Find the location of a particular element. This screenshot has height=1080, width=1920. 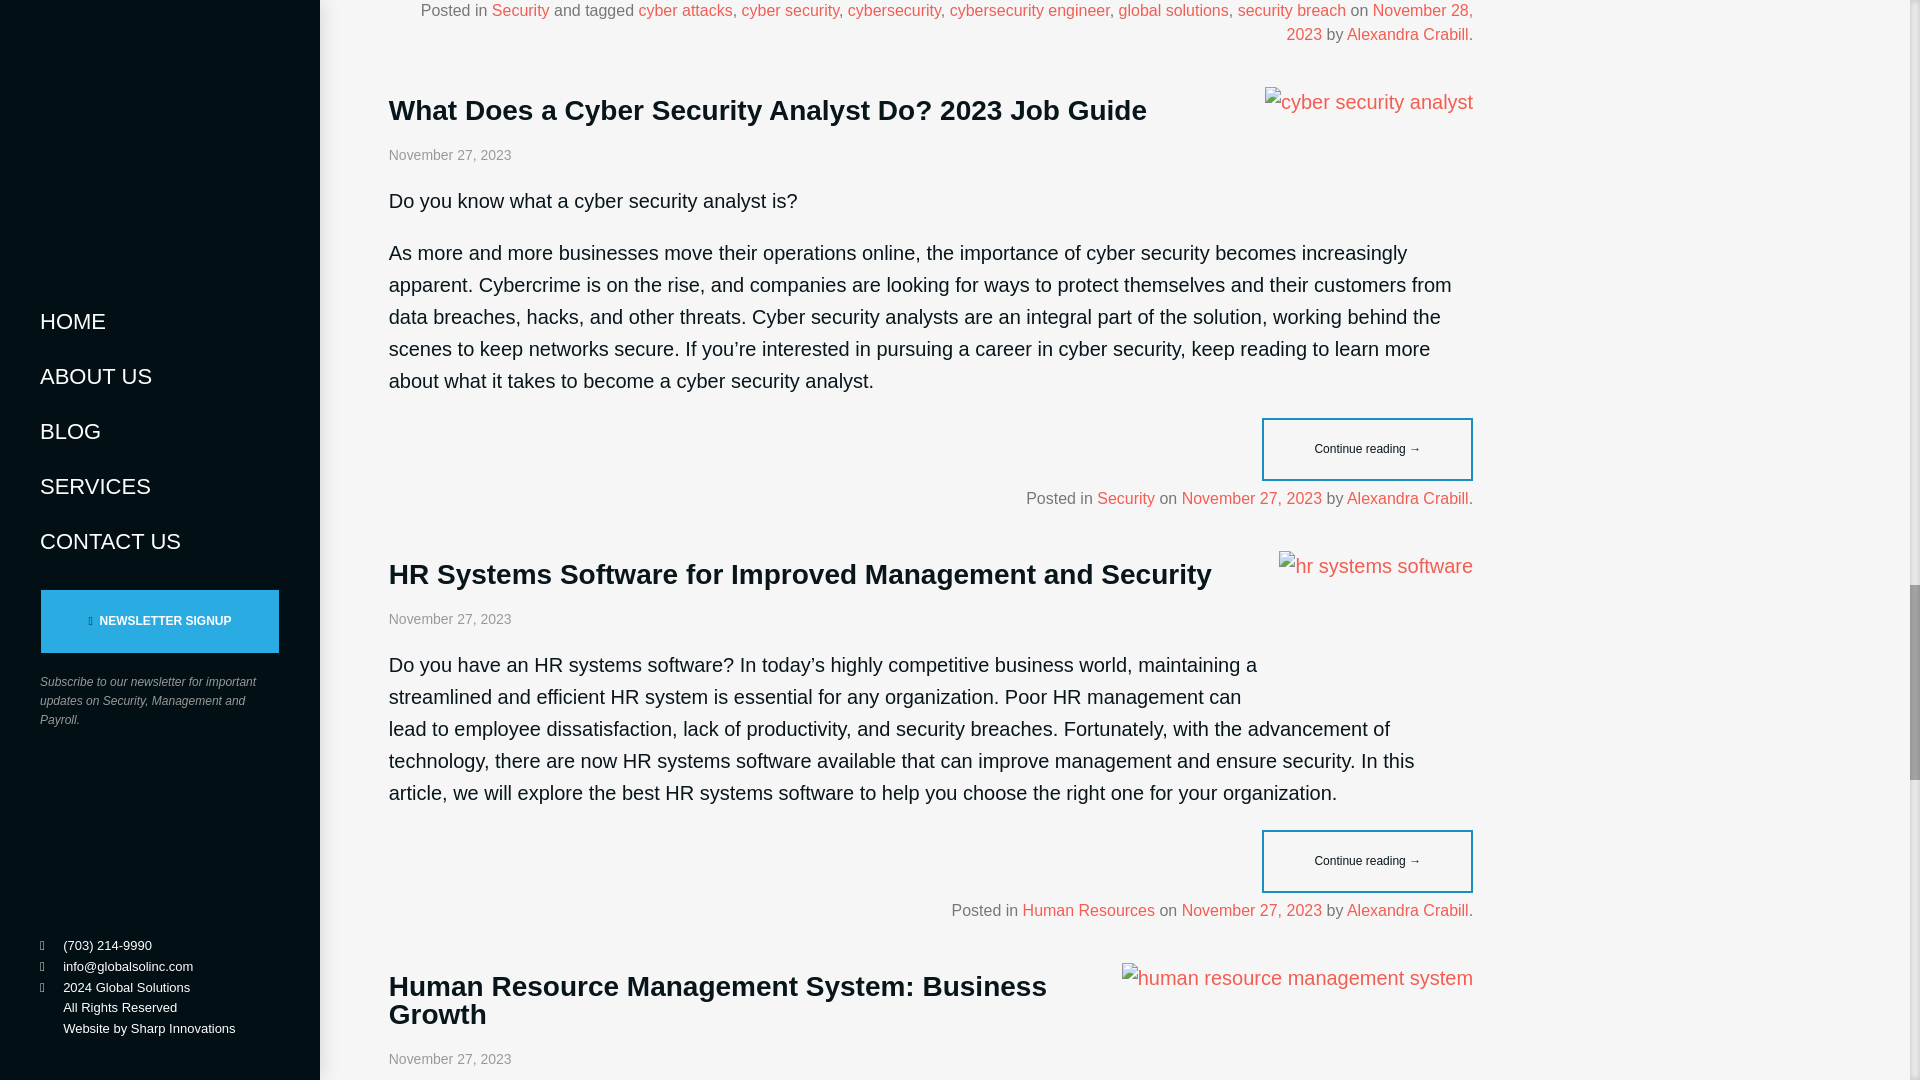

View all posts by Alexandra Crabill is located at coordinates (1408, 34).